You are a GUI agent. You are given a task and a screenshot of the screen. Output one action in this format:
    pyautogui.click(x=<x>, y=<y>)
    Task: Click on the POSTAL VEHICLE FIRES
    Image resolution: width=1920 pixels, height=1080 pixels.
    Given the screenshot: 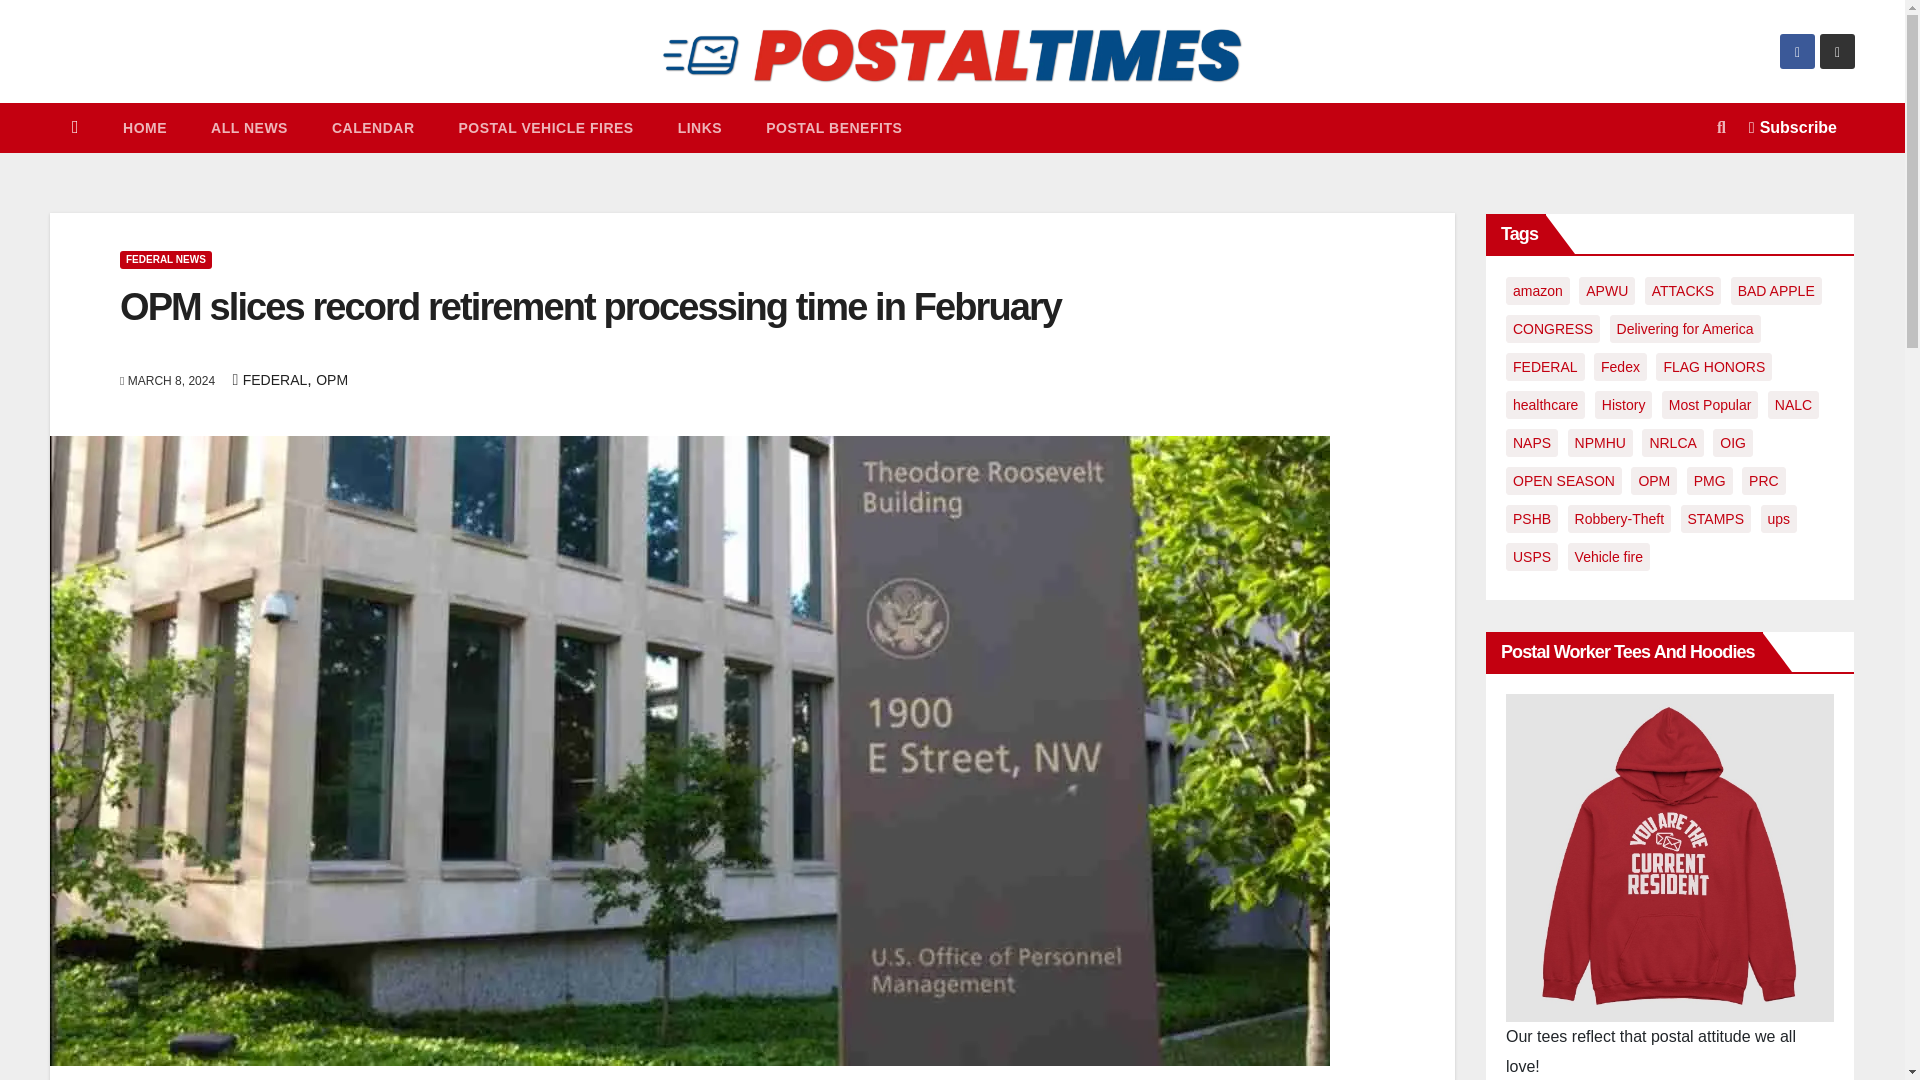 What is the action you would take?
    pyautogui.click(x=544, y=128)
    